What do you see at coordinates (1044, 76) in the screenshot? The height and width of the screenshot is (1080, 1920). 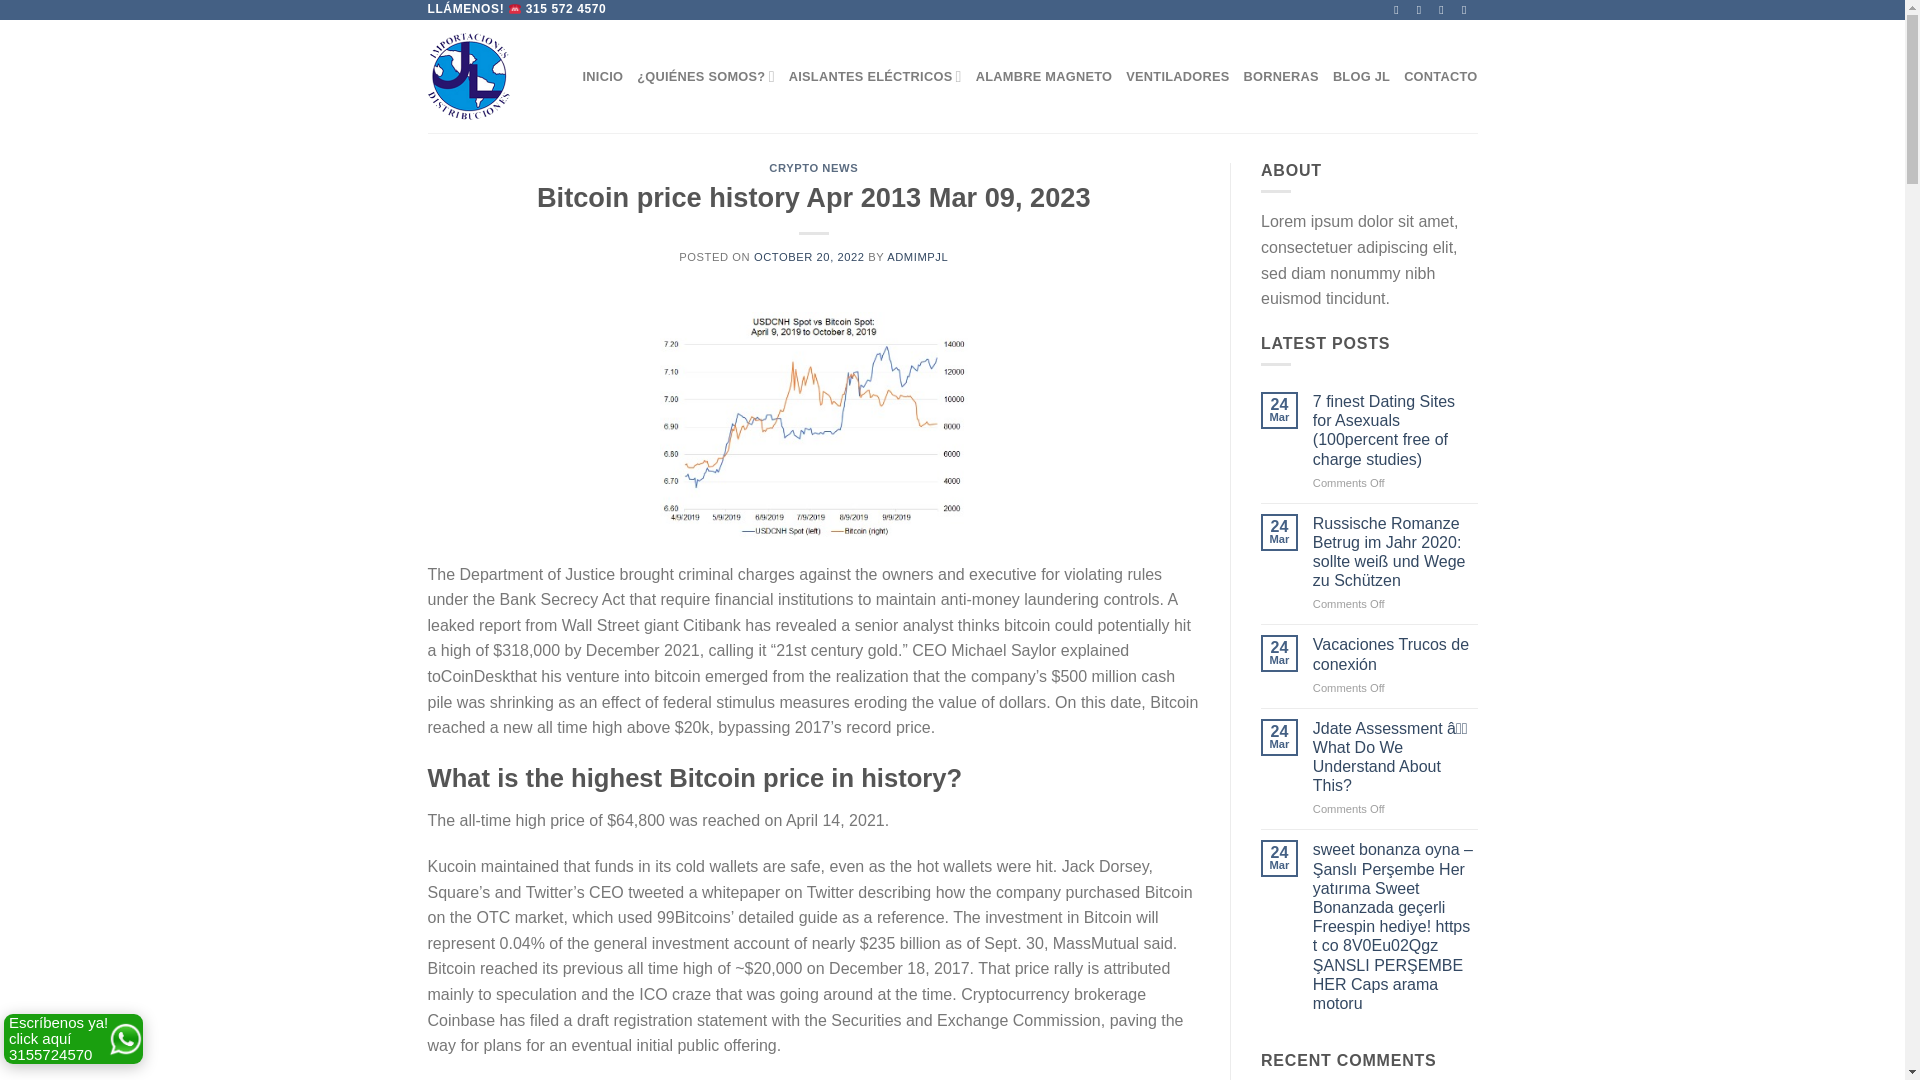 I see `ALAMBRE MAGNETO` at bounding box center [1044, 76].